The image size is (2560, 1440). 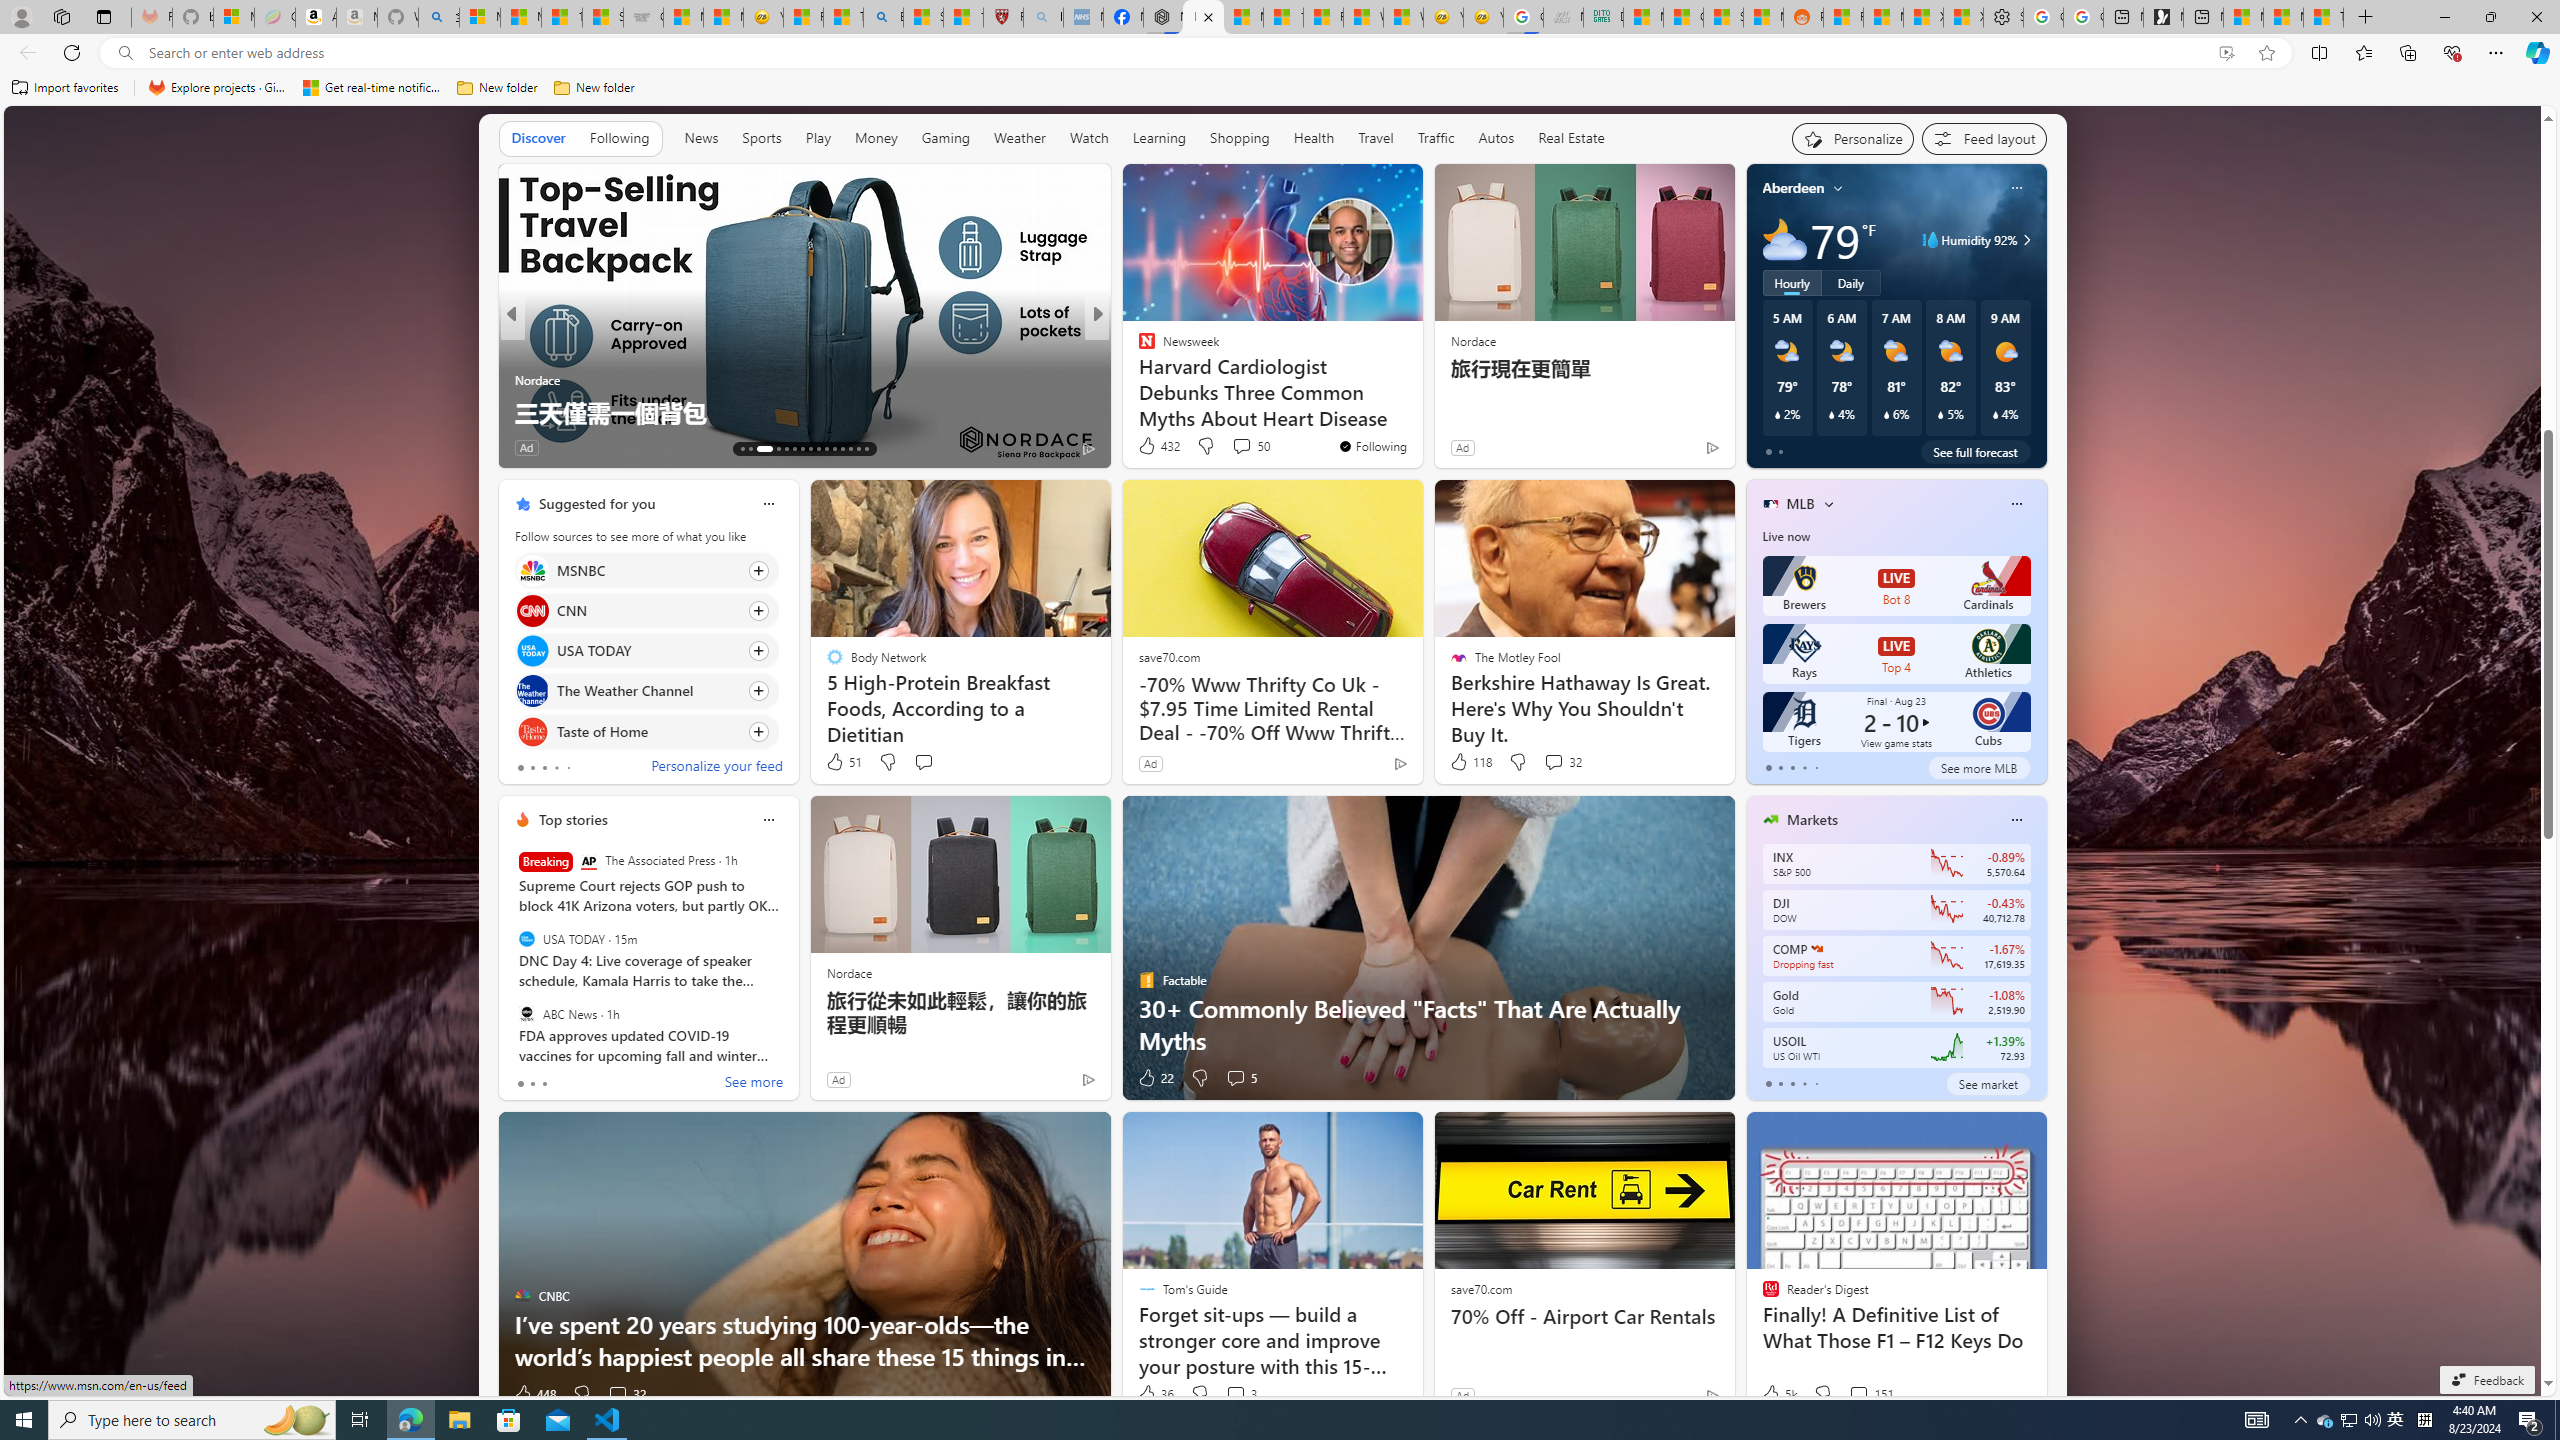 What do you see at coordinates (1469, 762) in the screenshot?
I see `118 Like` at bounding box center [1469, 762].